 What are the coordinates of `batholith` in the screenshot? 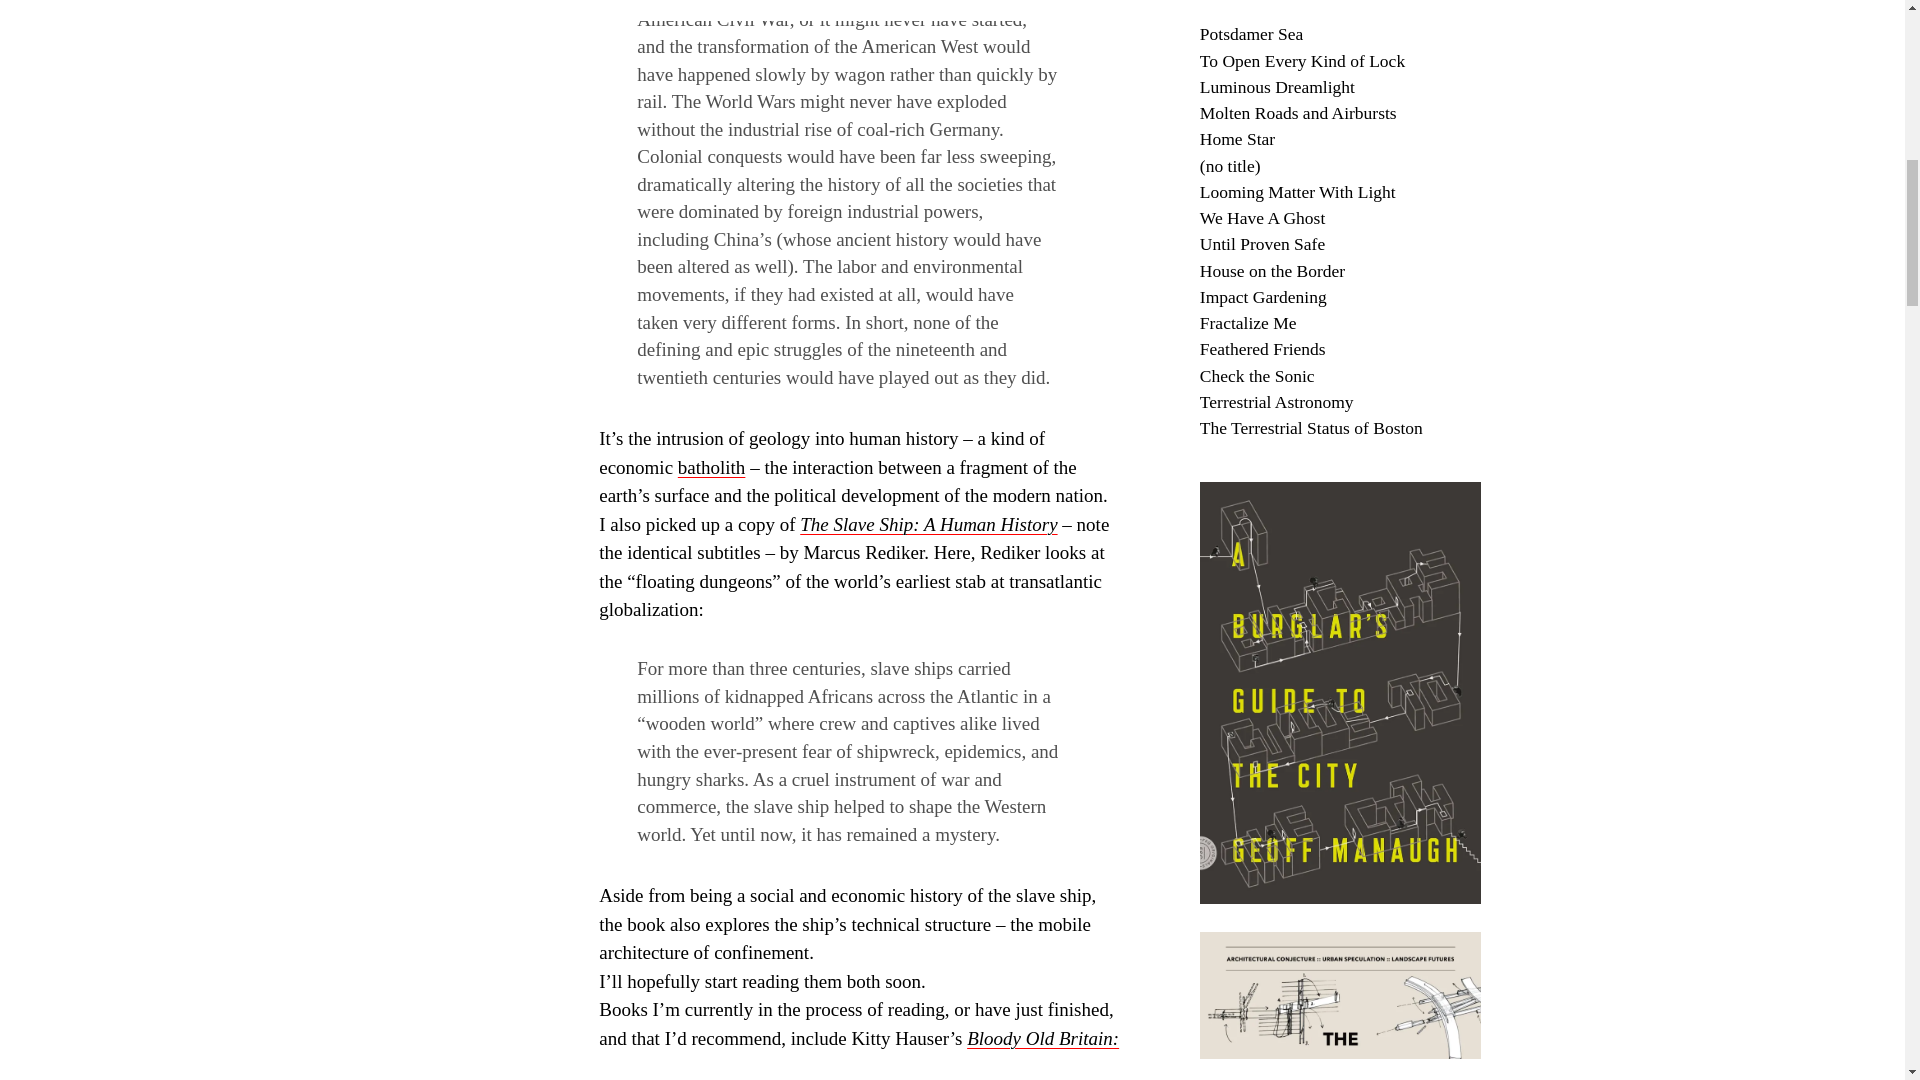 It's located at (712, 467).